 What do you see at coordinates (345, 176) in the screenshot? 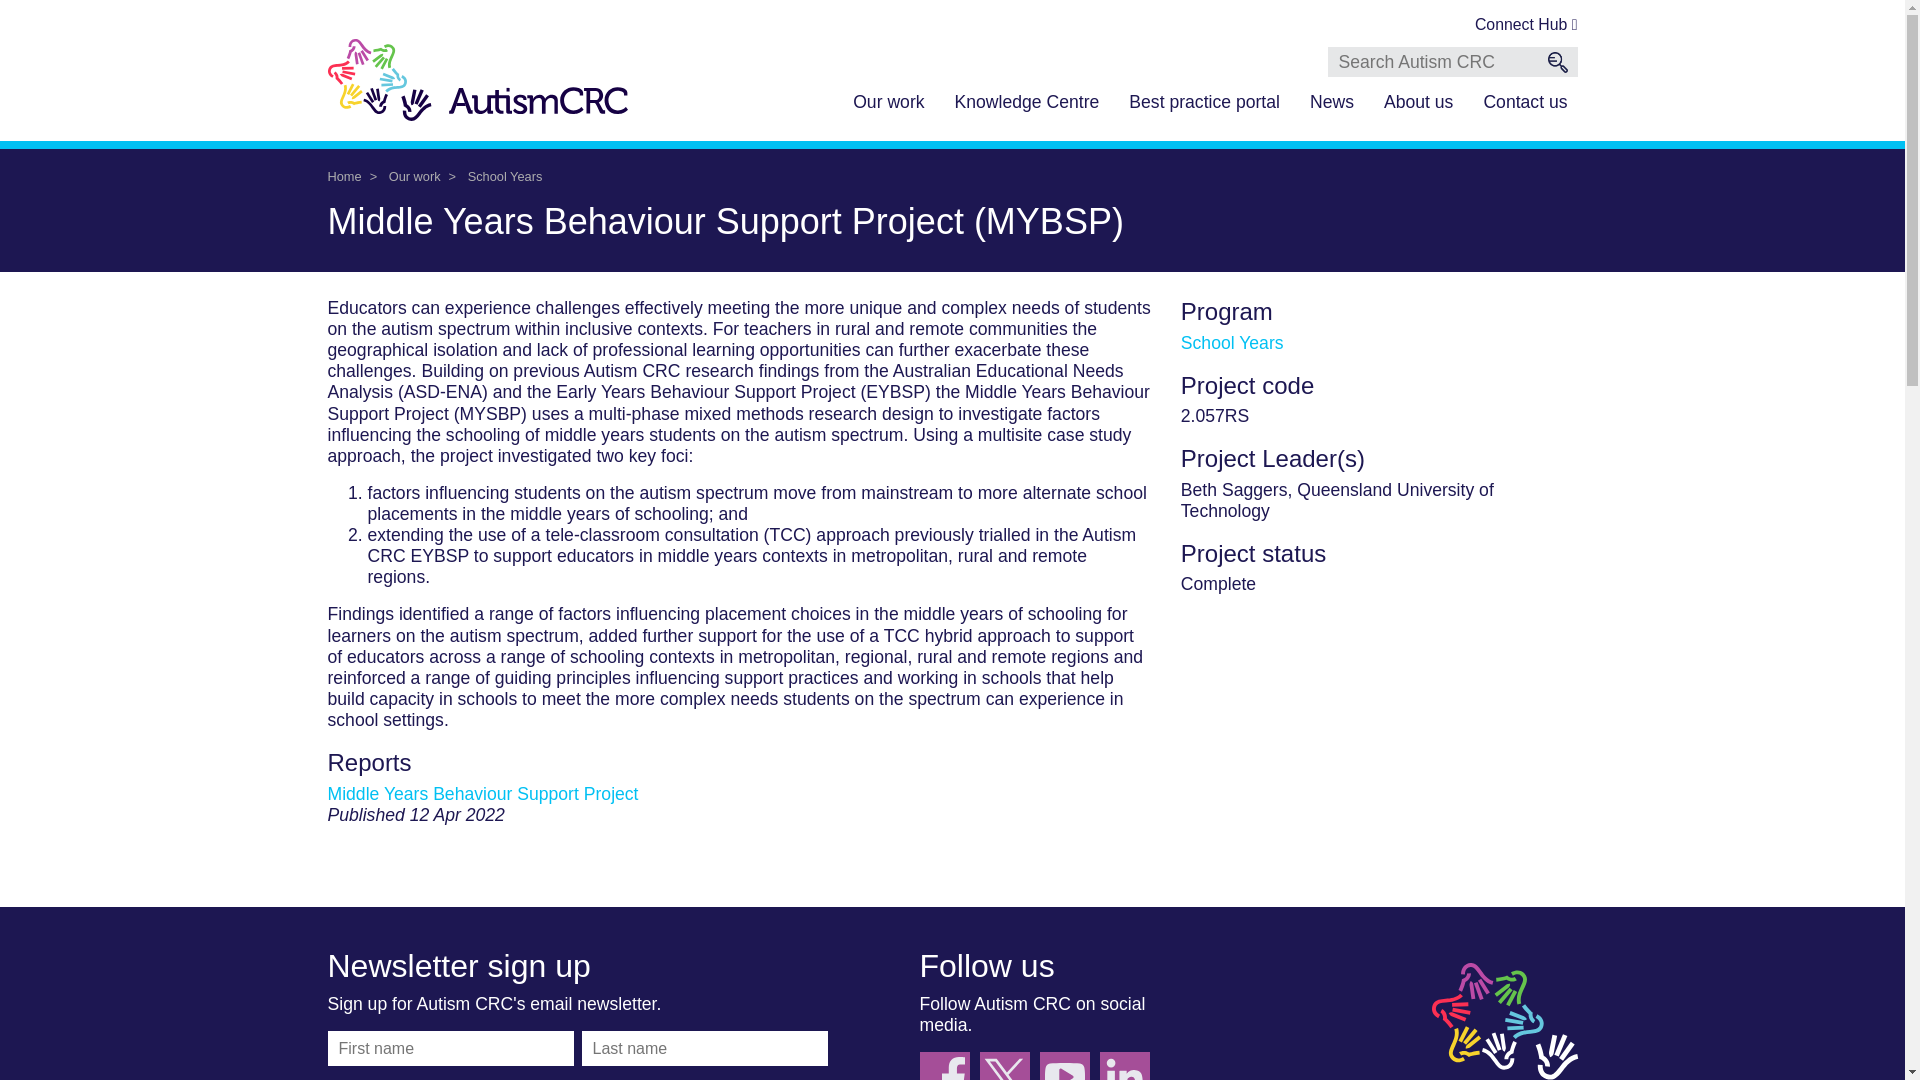
I see `Home` at bounding box center [345, 176].